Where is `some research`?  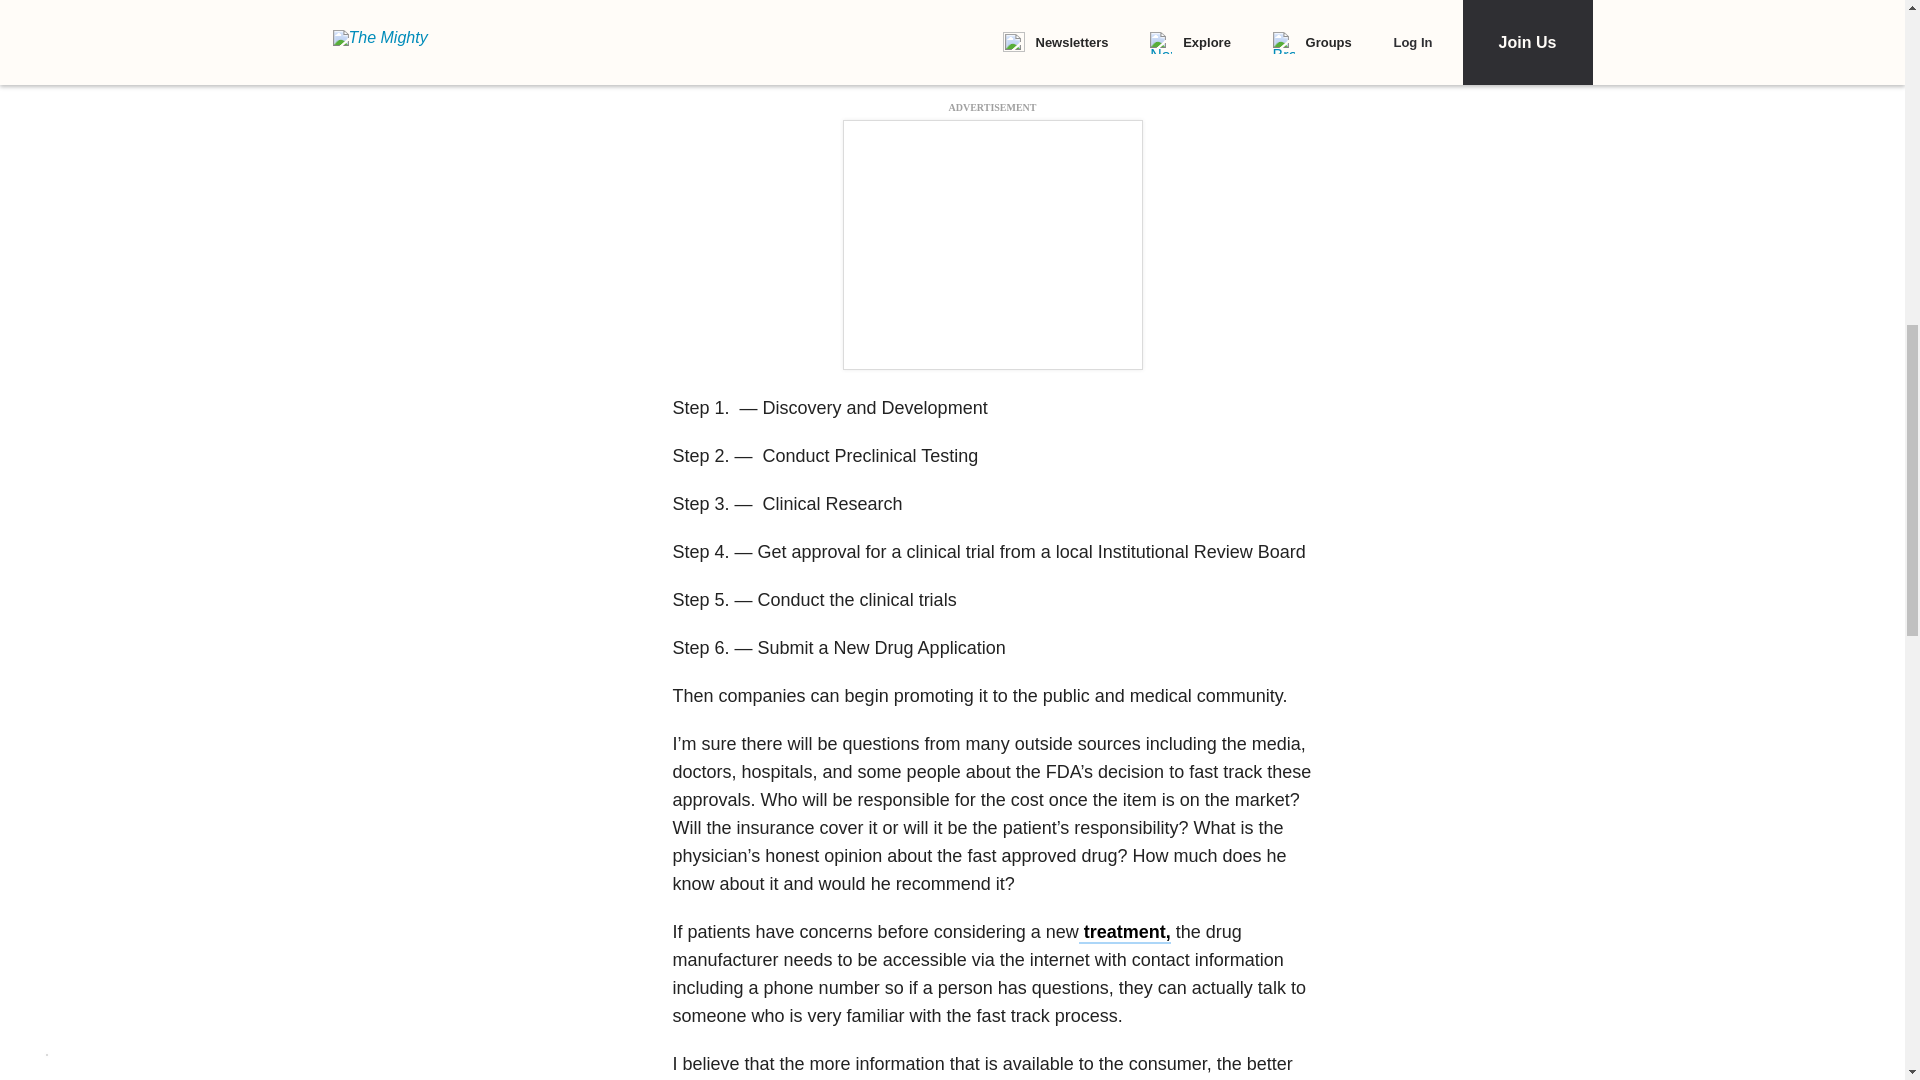
some research is located at coordinates (776, 34).